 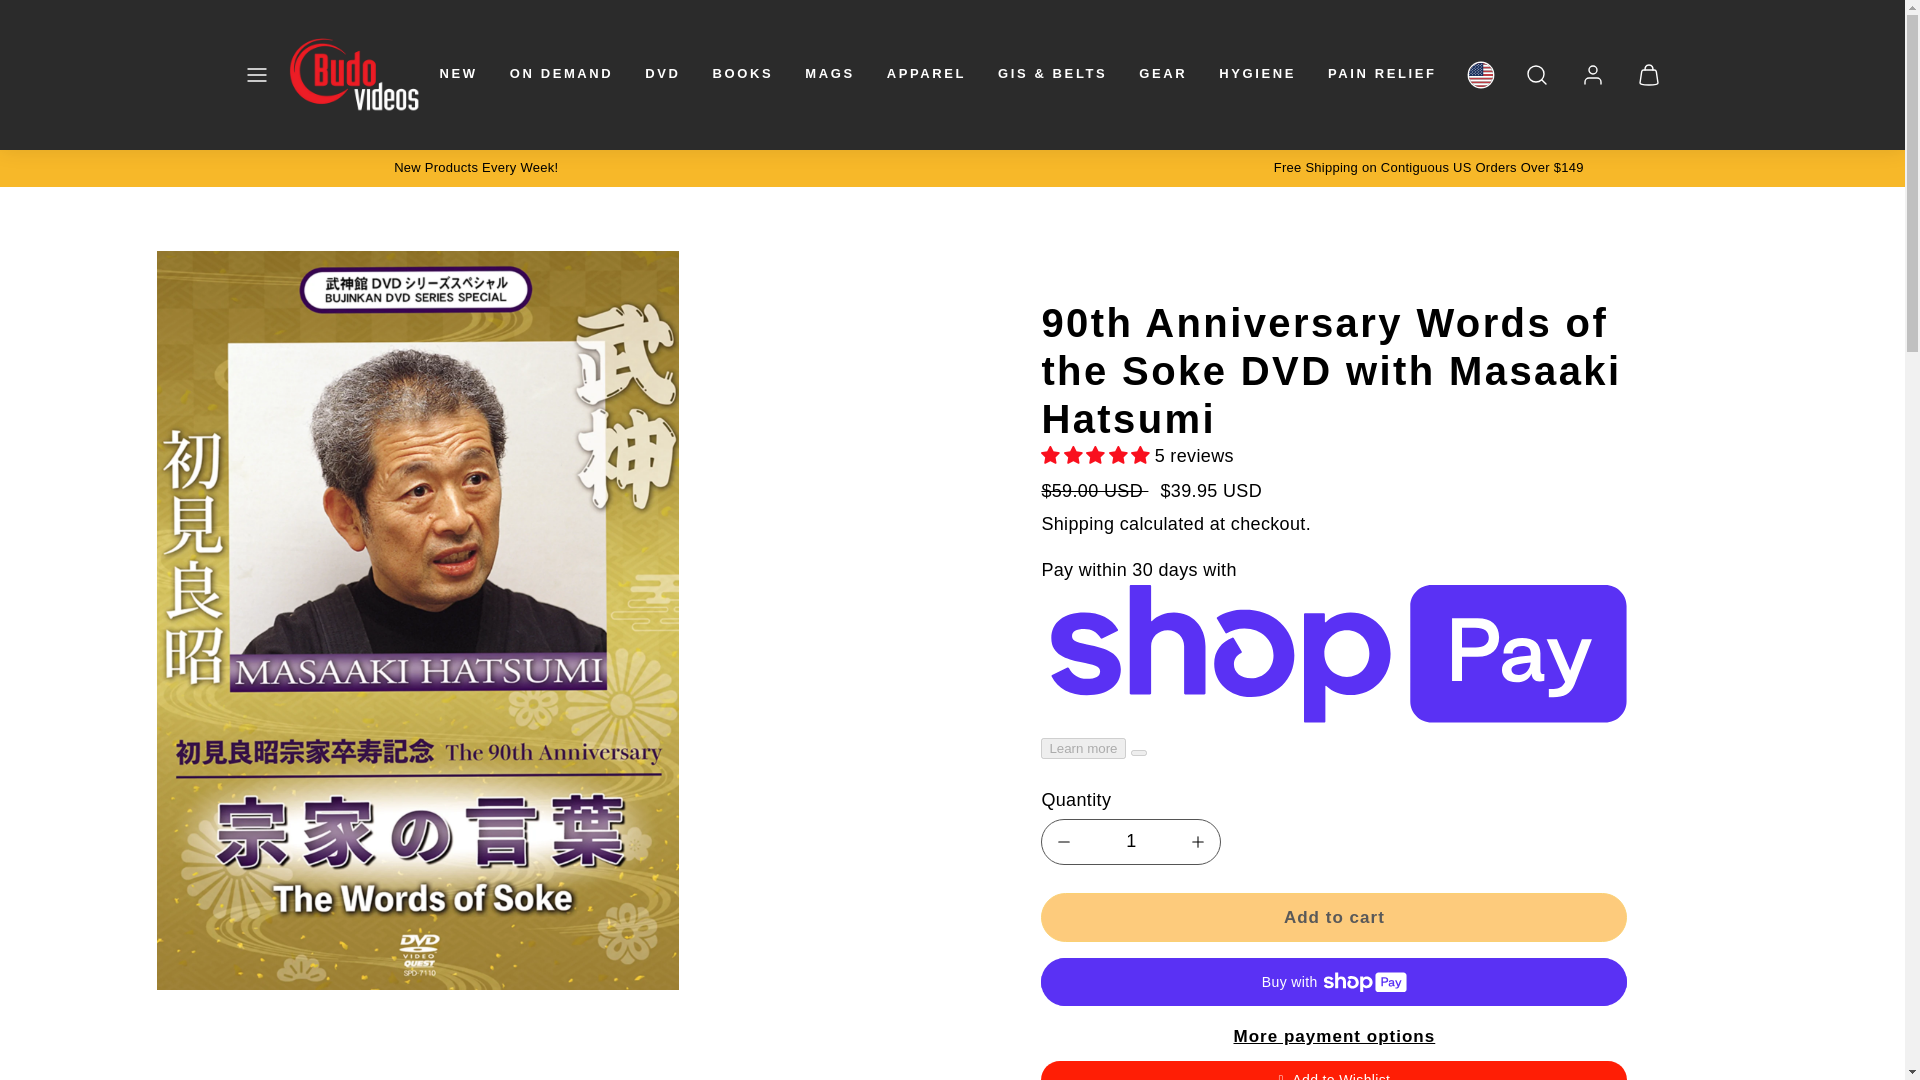 What do you see at coordinates (1257, 74) in the screenshot?
I see `HYGIENE` at bounding box center [1257, 74].